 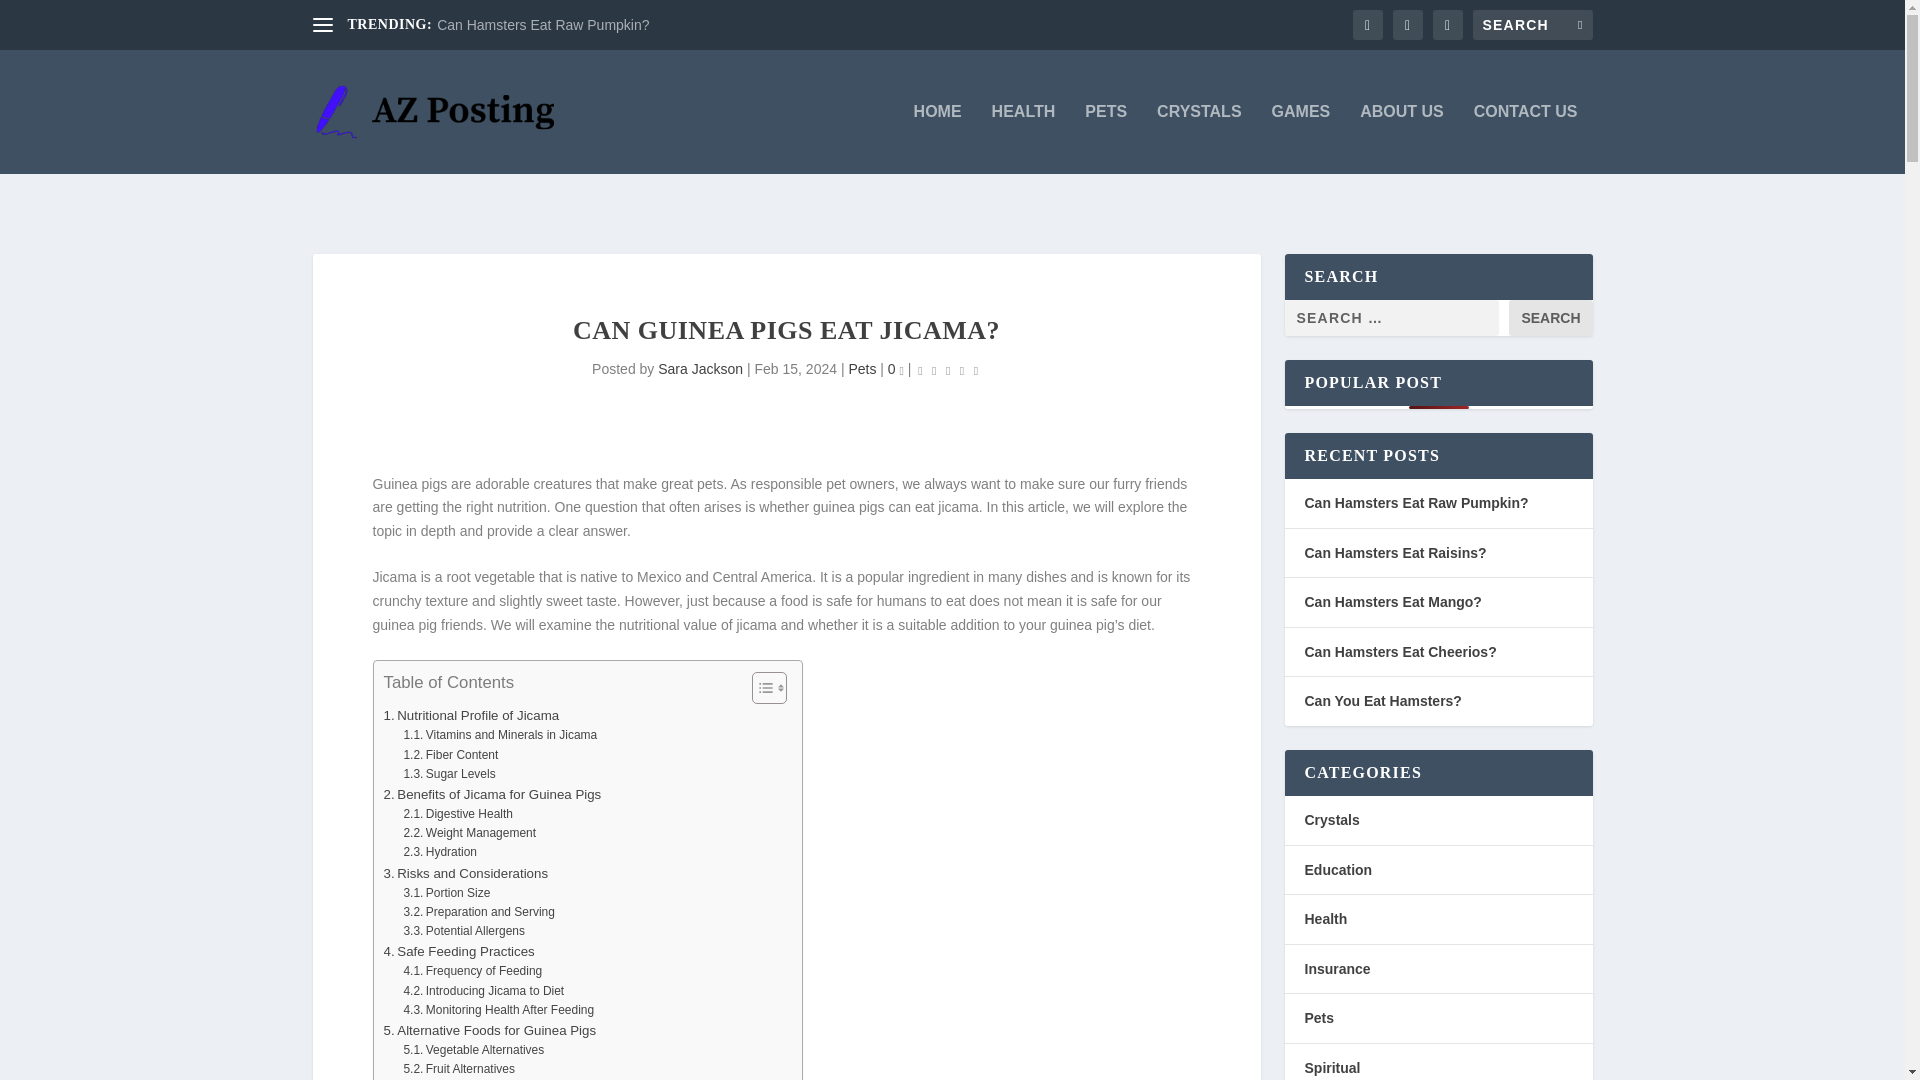 What do you see at coordinates (472, 971) in the screenshot?
I see `Frequency of Feeding` at bounding box center [472, 971].